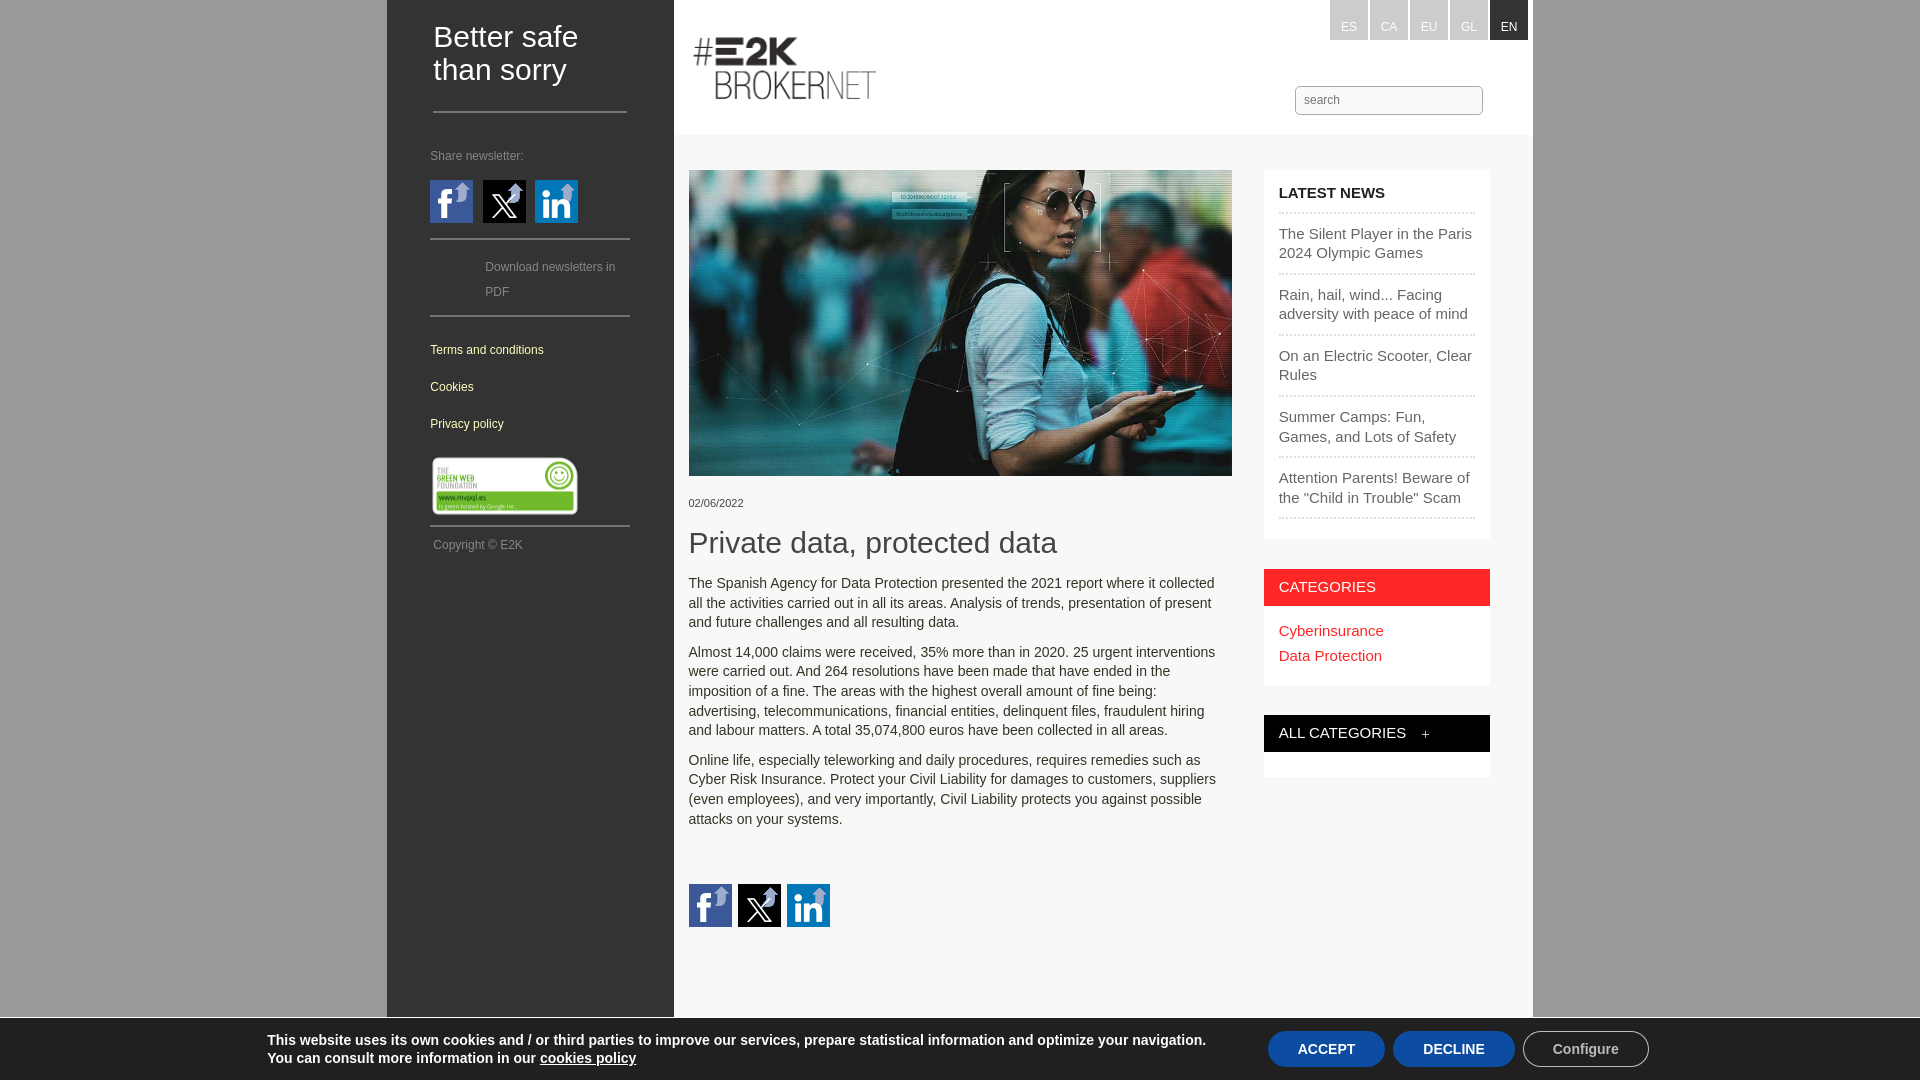  What do you see at coordinates (1468, 20) in the screenshot?
I see `GL` at bounding box center [1468, 20].